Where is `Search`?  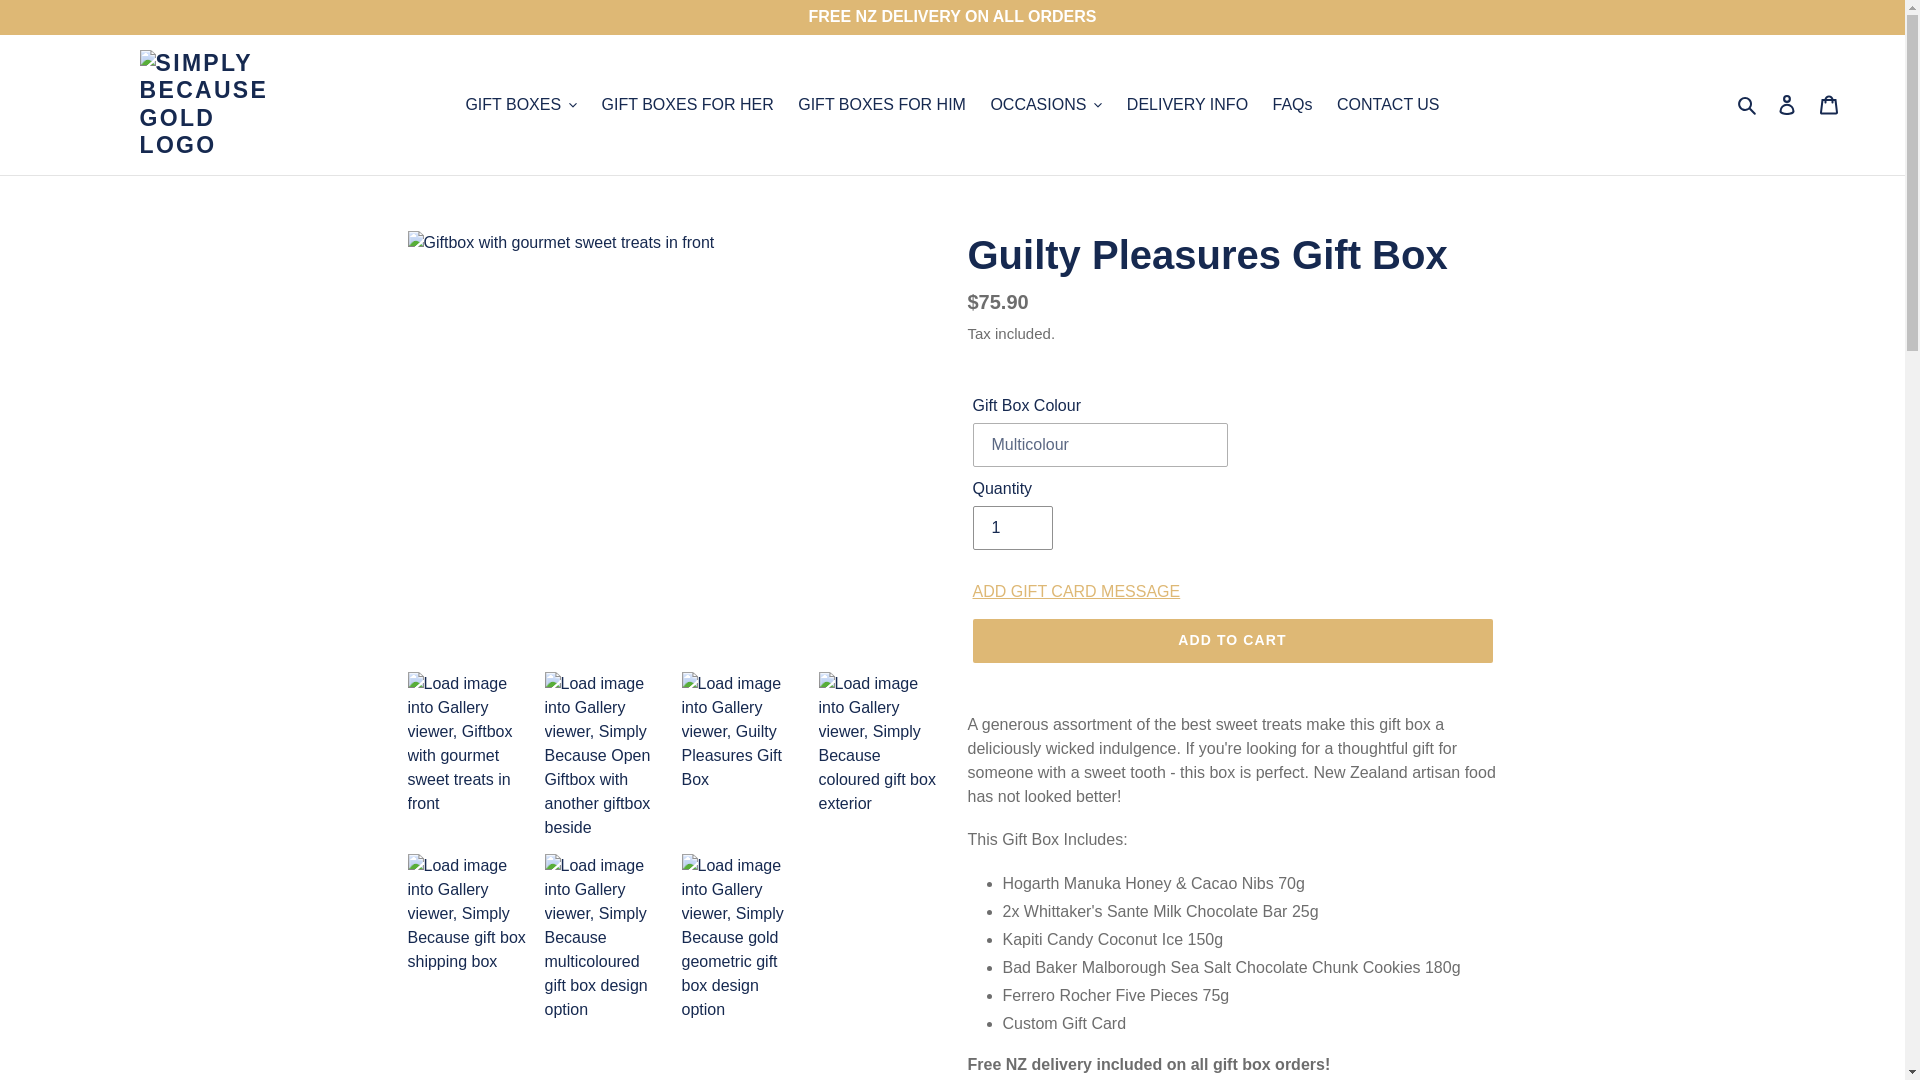 Search is located at coordinates (1748, 104).